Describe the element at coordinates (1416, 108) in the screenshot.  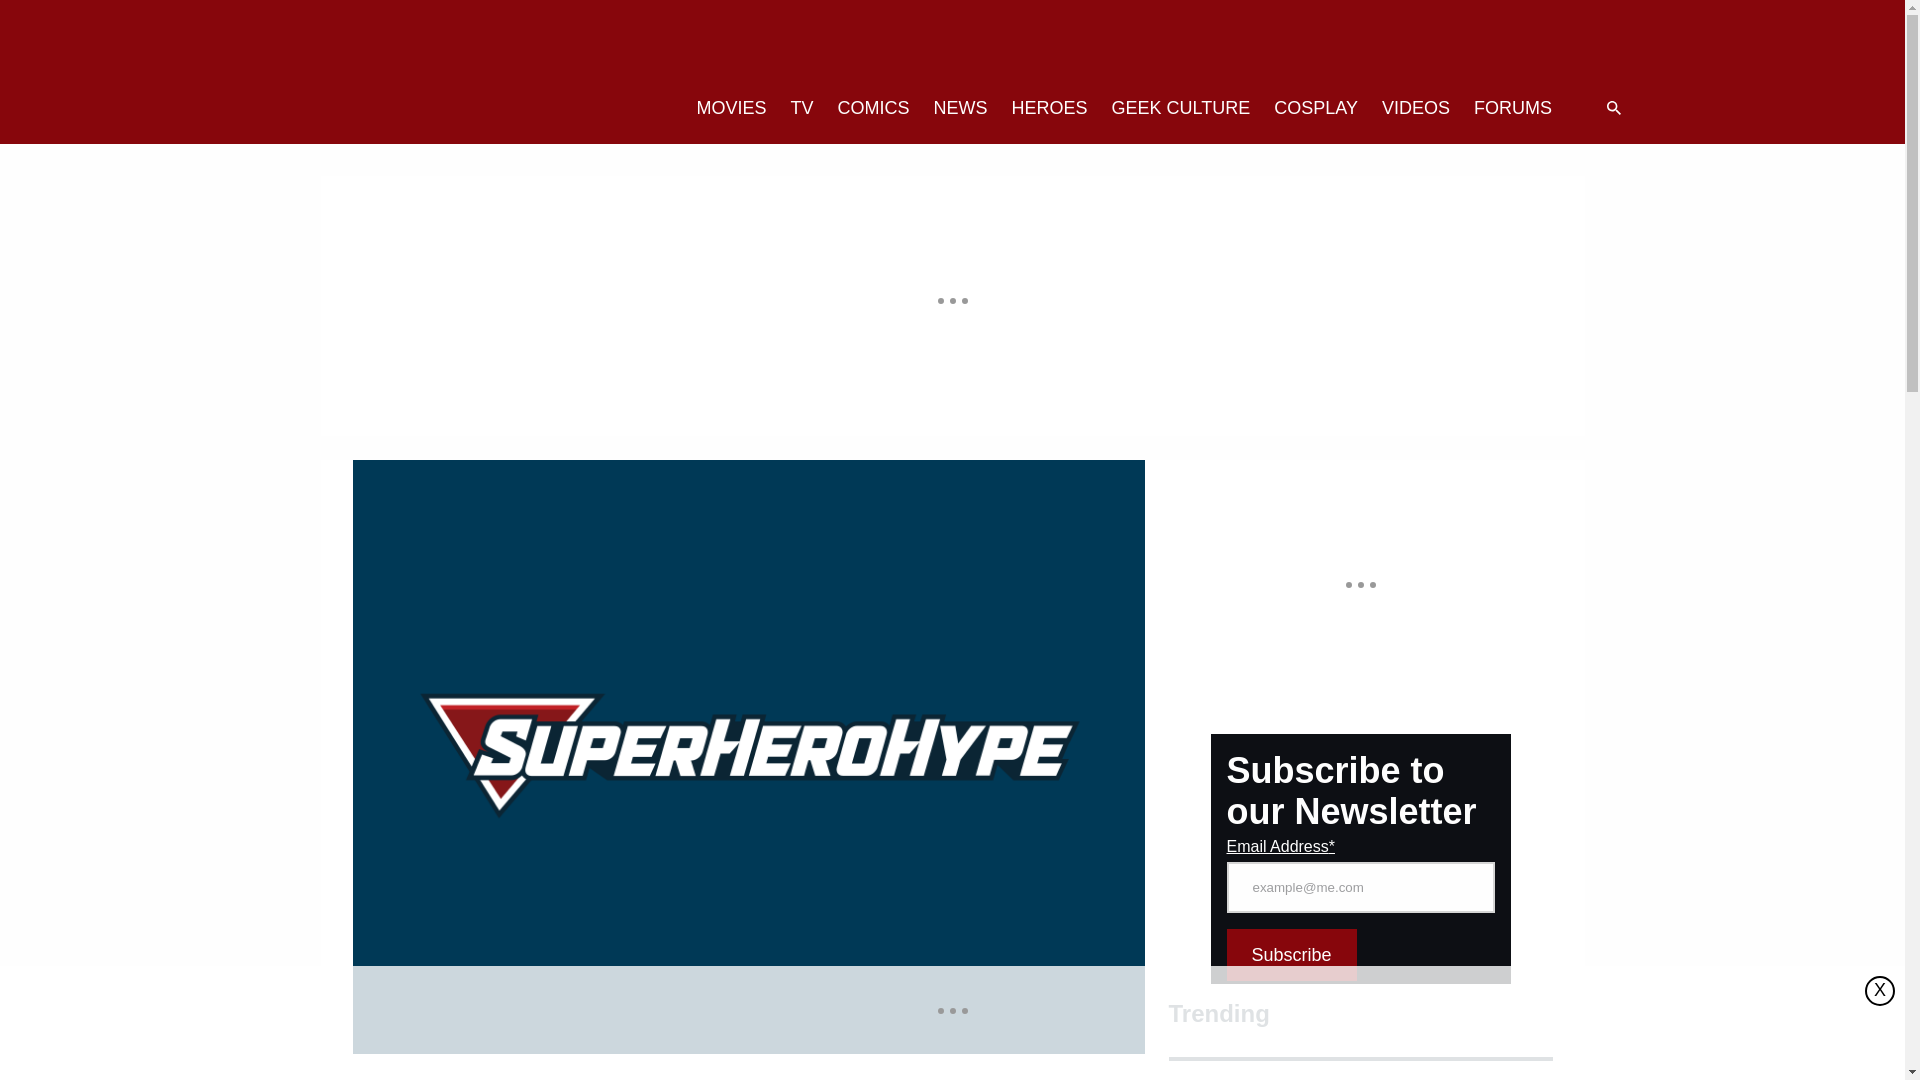
I see `VIDEOS` at that location.